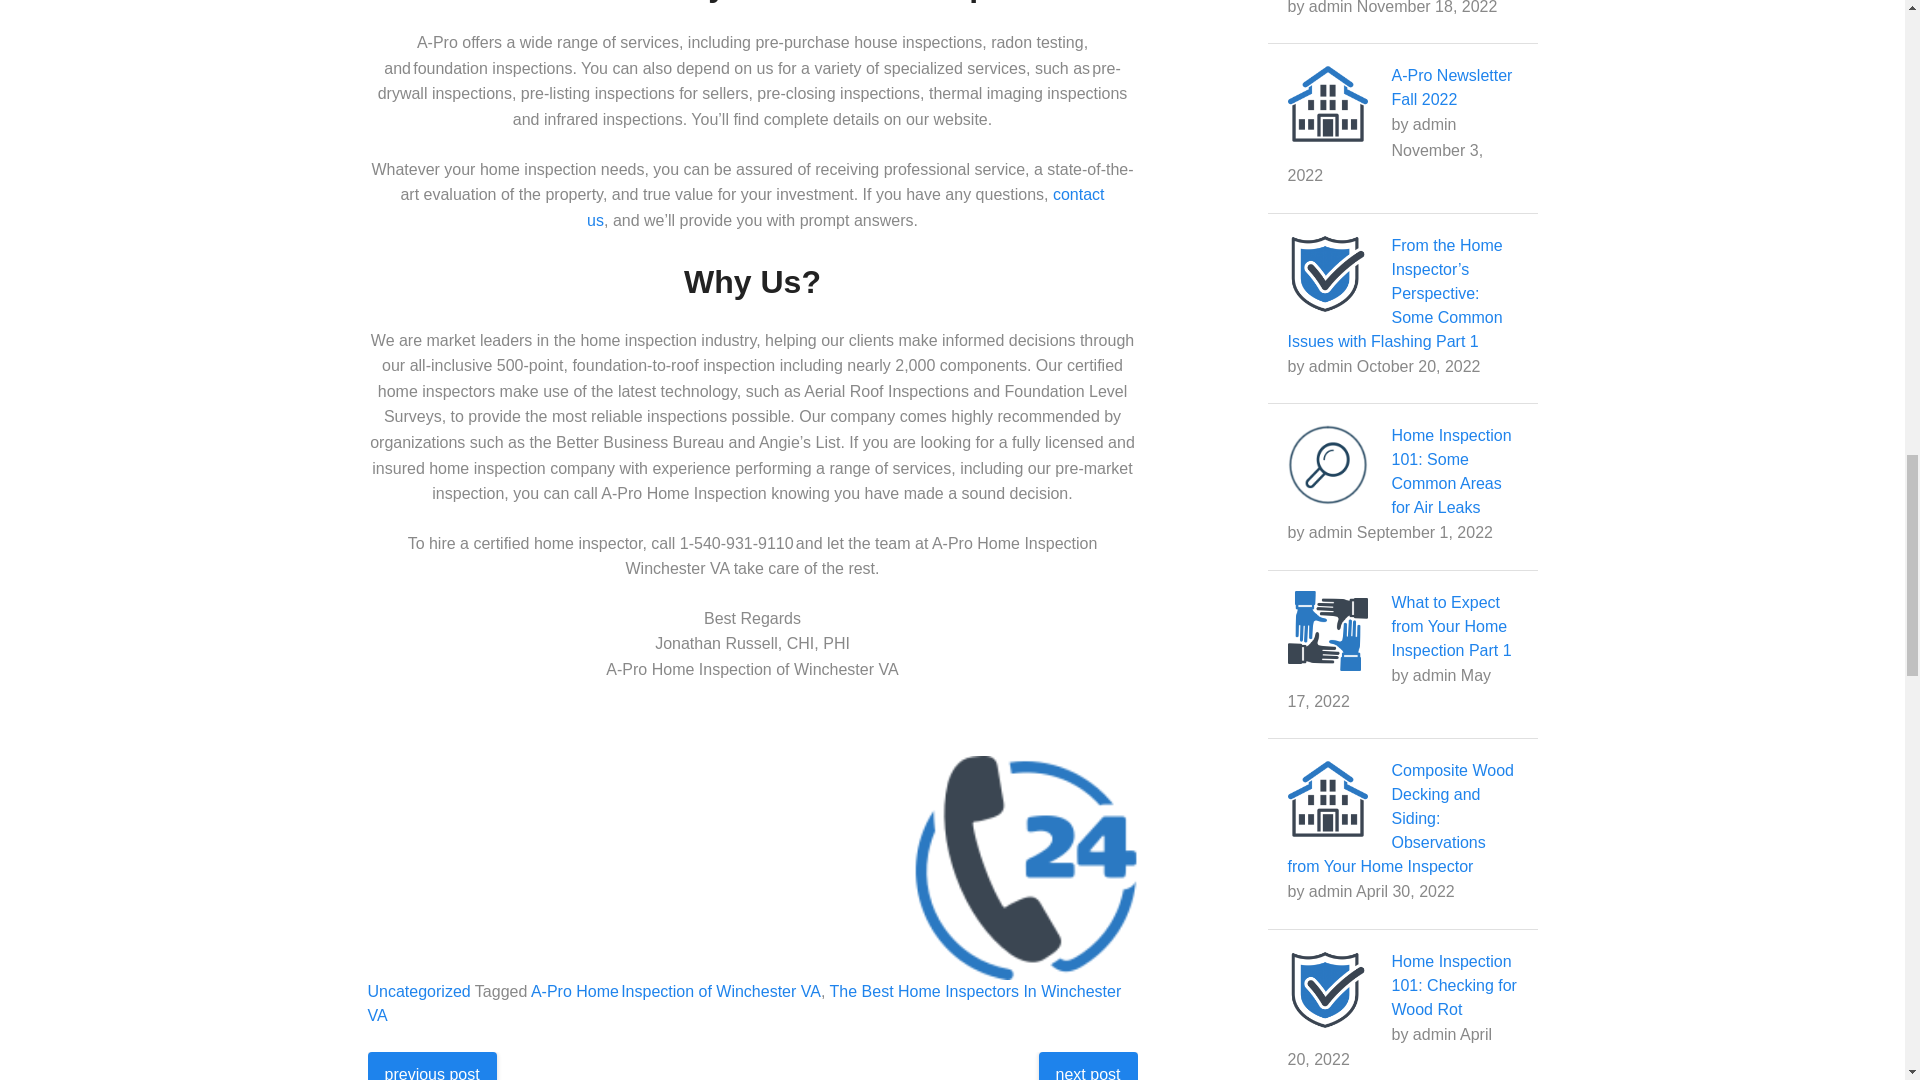 The width and height of the screenshot is (1920, 1080). Describe the element at coordinates (1452, 87) in the screenshot. I see `A-Pro Newsletter Fall 2022` at that location.